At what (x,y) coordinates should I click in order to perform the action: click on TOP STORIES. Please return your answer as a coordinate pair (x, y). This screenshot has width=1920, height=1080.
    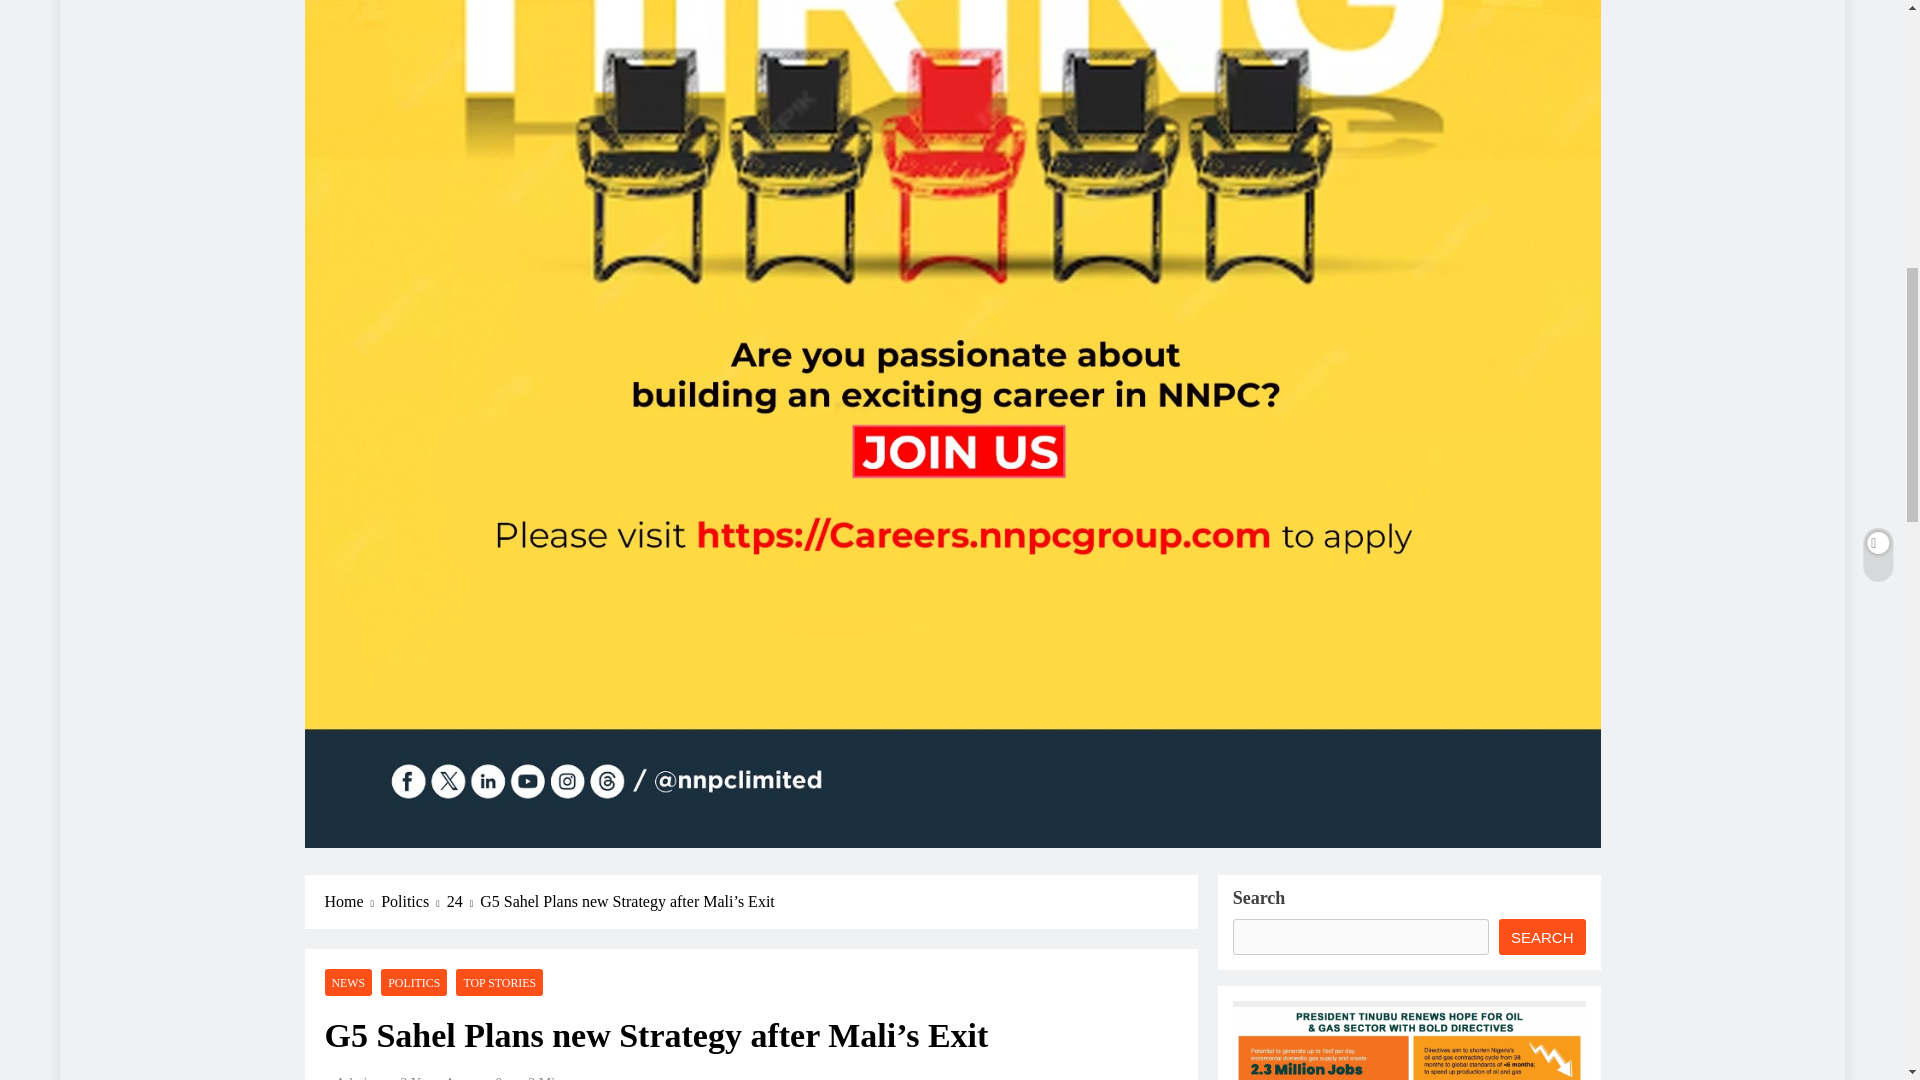
    Looking at the image, I should click on (500, 982).